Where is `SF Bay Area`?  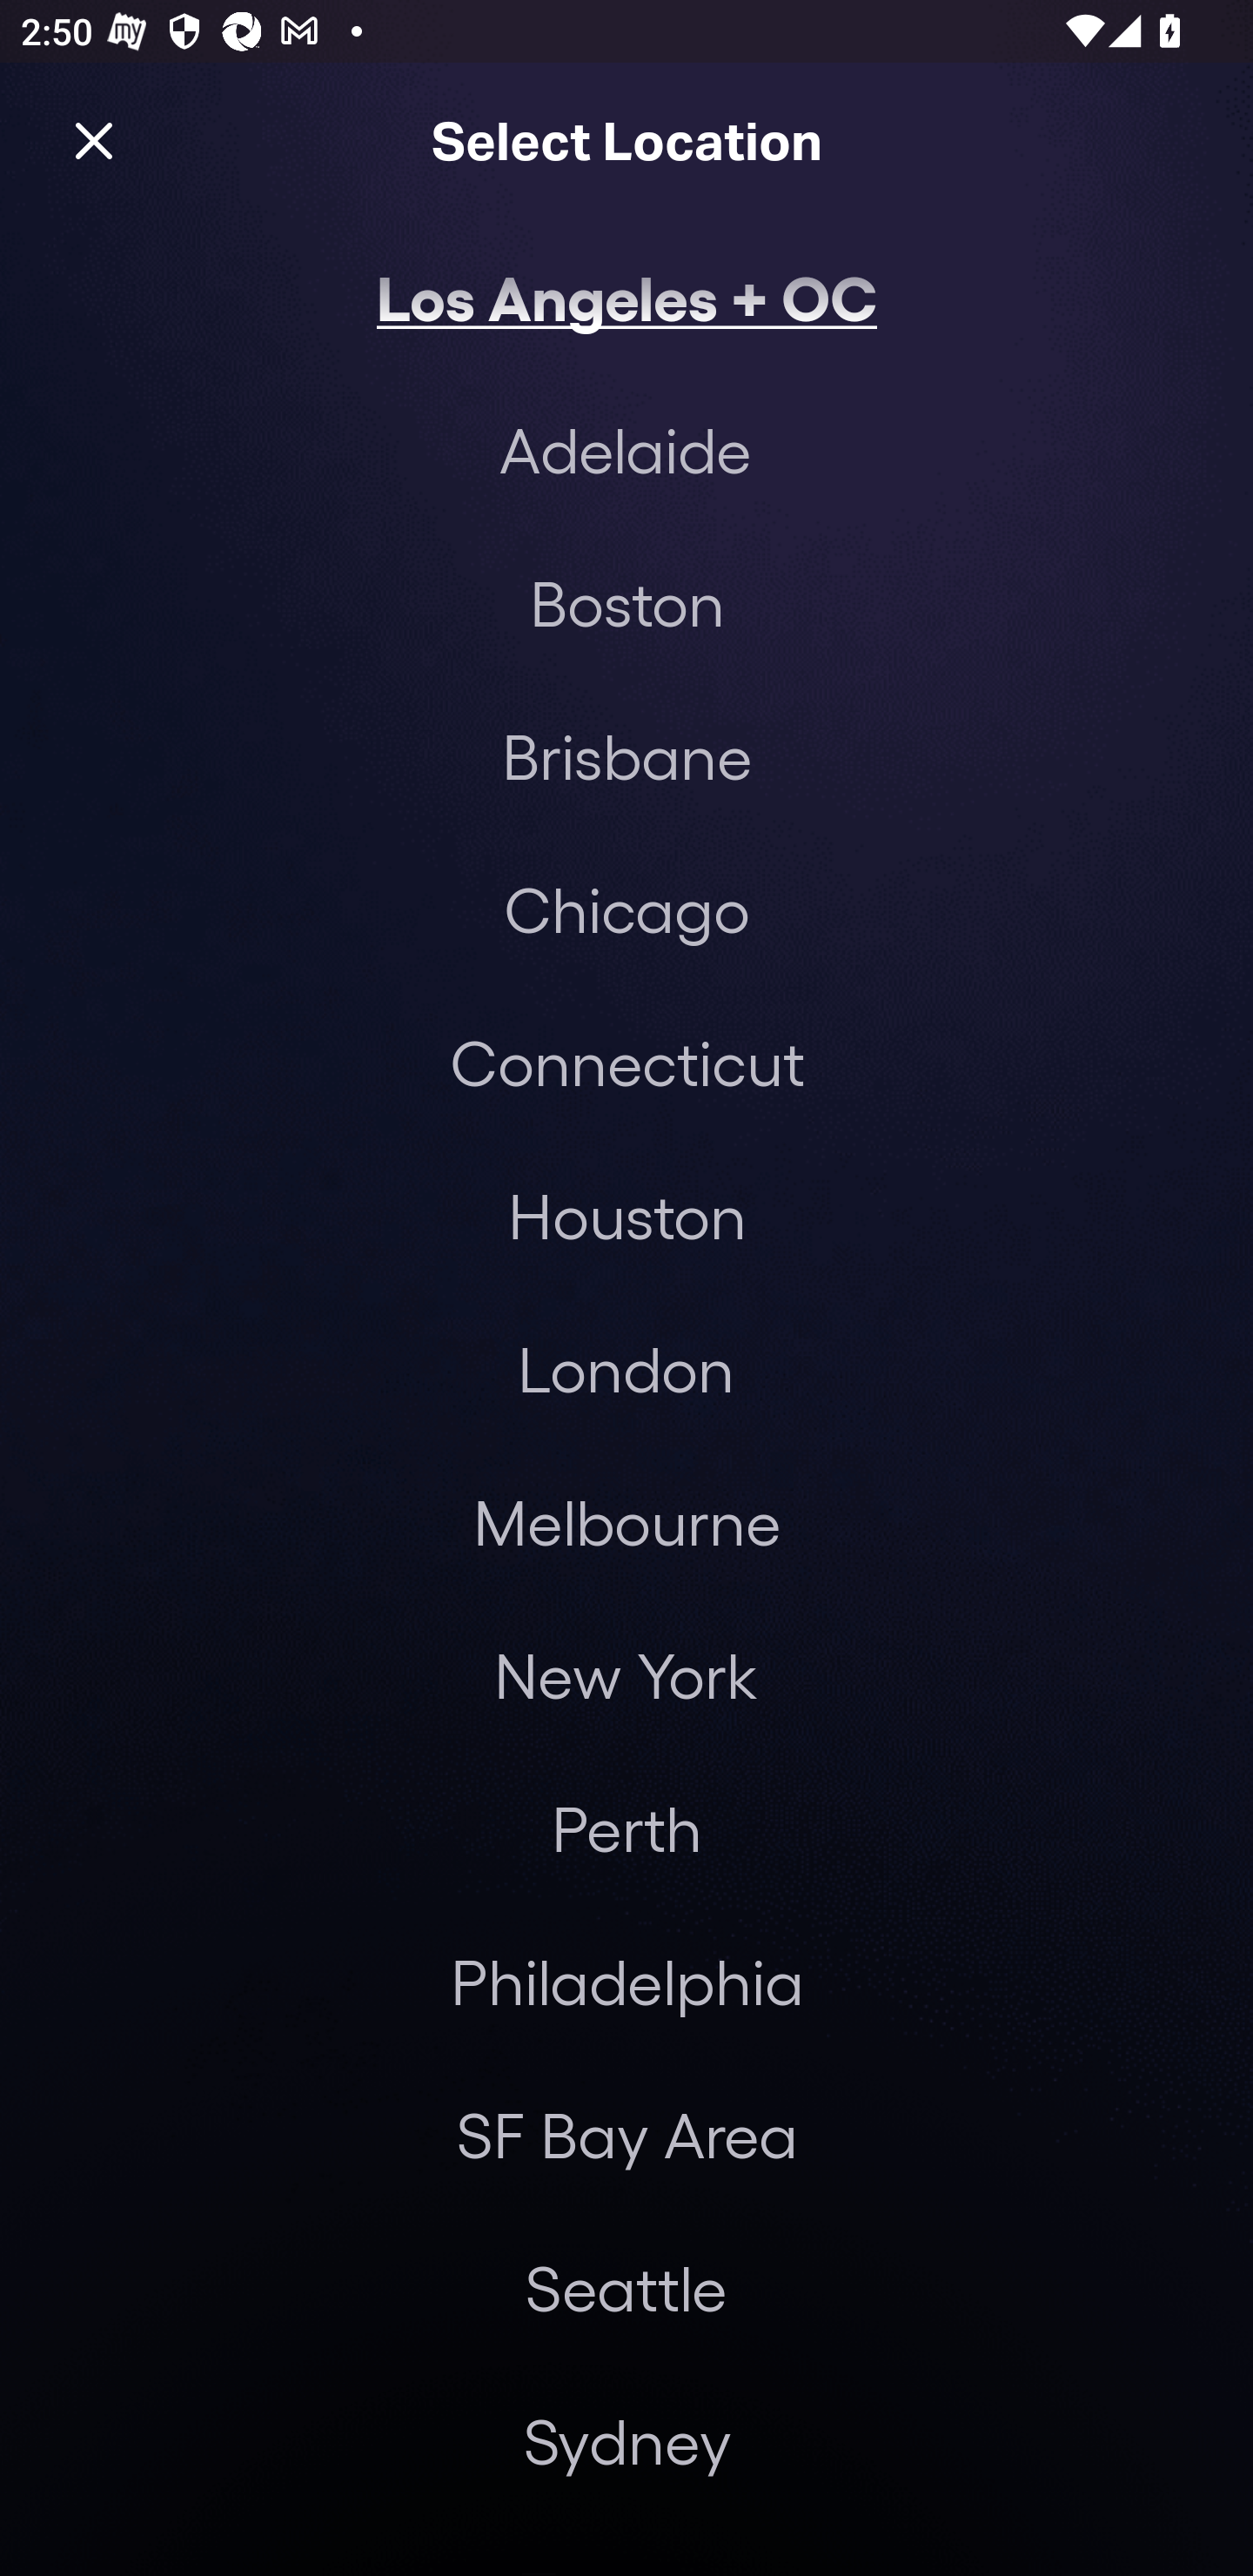
SF Bay Area is located at coordinates (626, 2134).